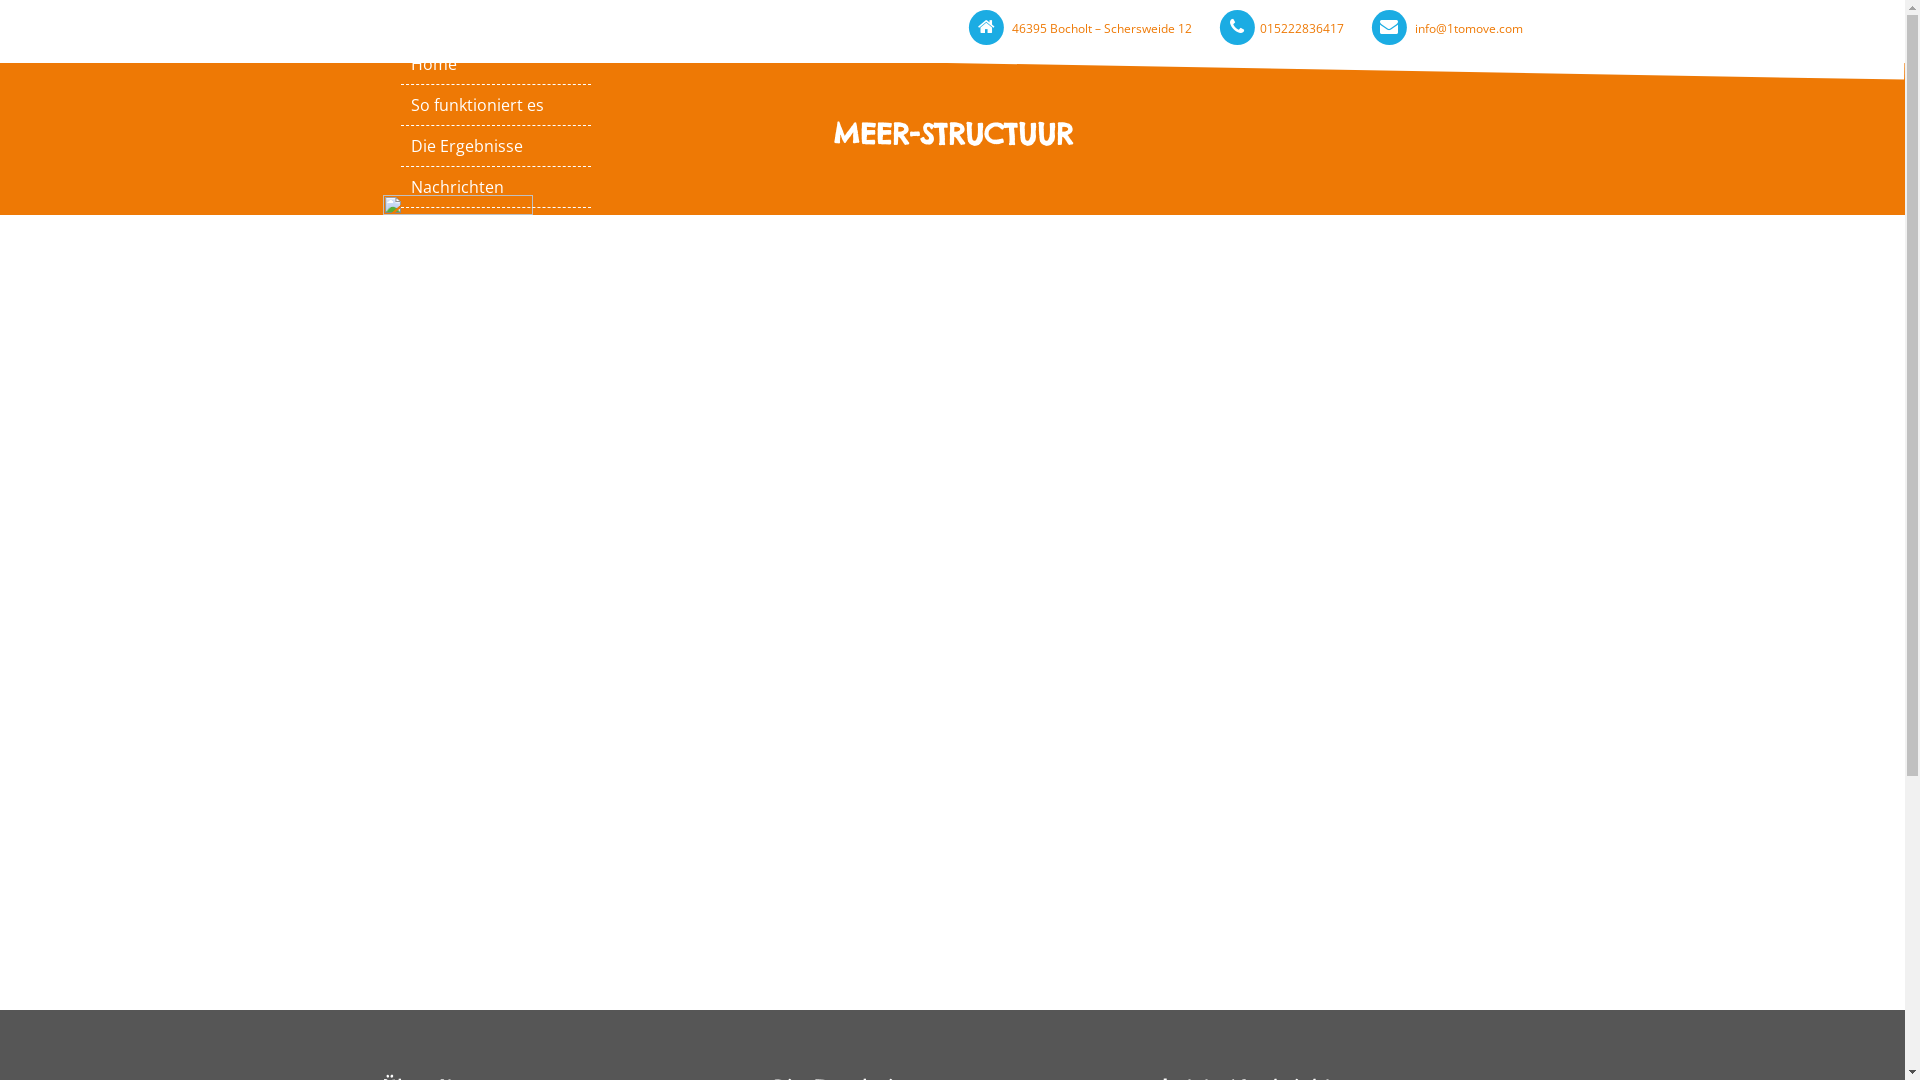 The height and width of the screenshot is (1080, 1920). What do you see at coordinates (496, 310) in the screenshot?
I see `Rundschreiben` at bounding box center [496, 310].